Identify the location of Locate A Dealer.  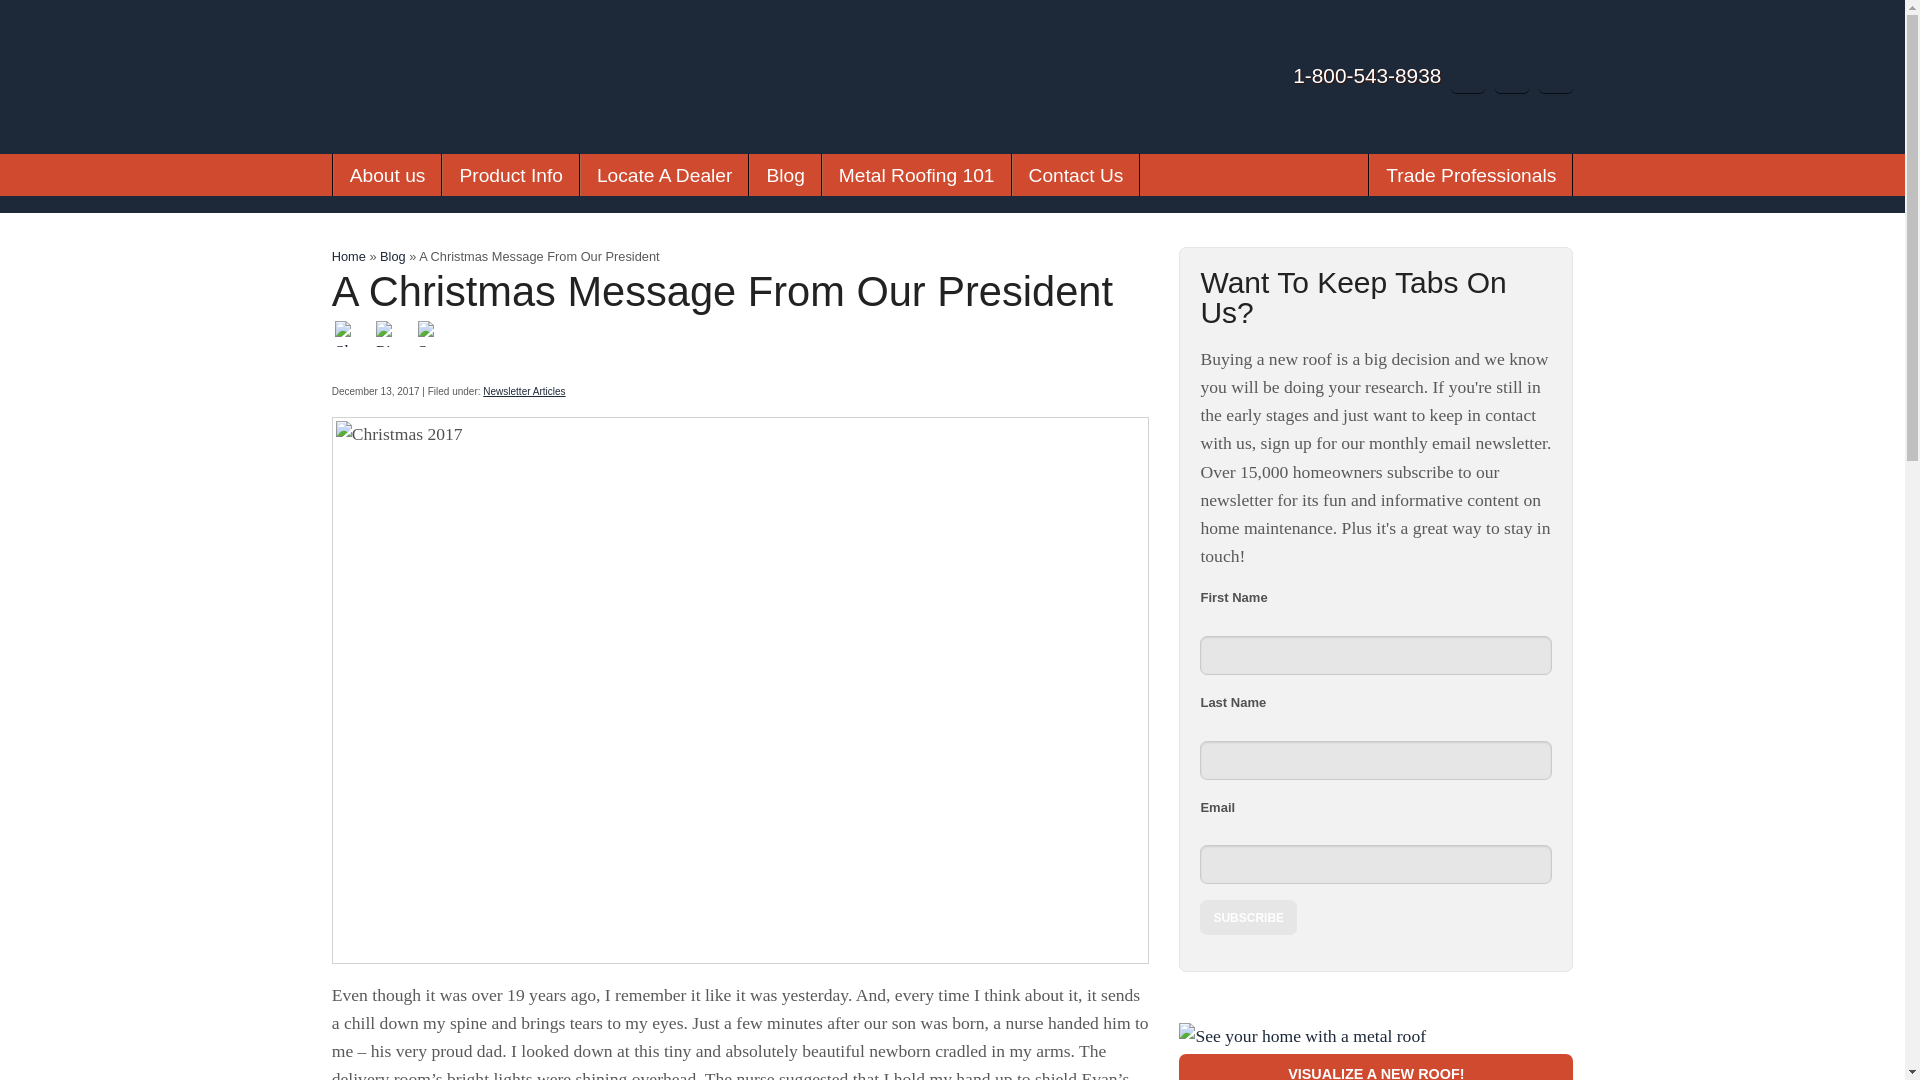
(664, 174).